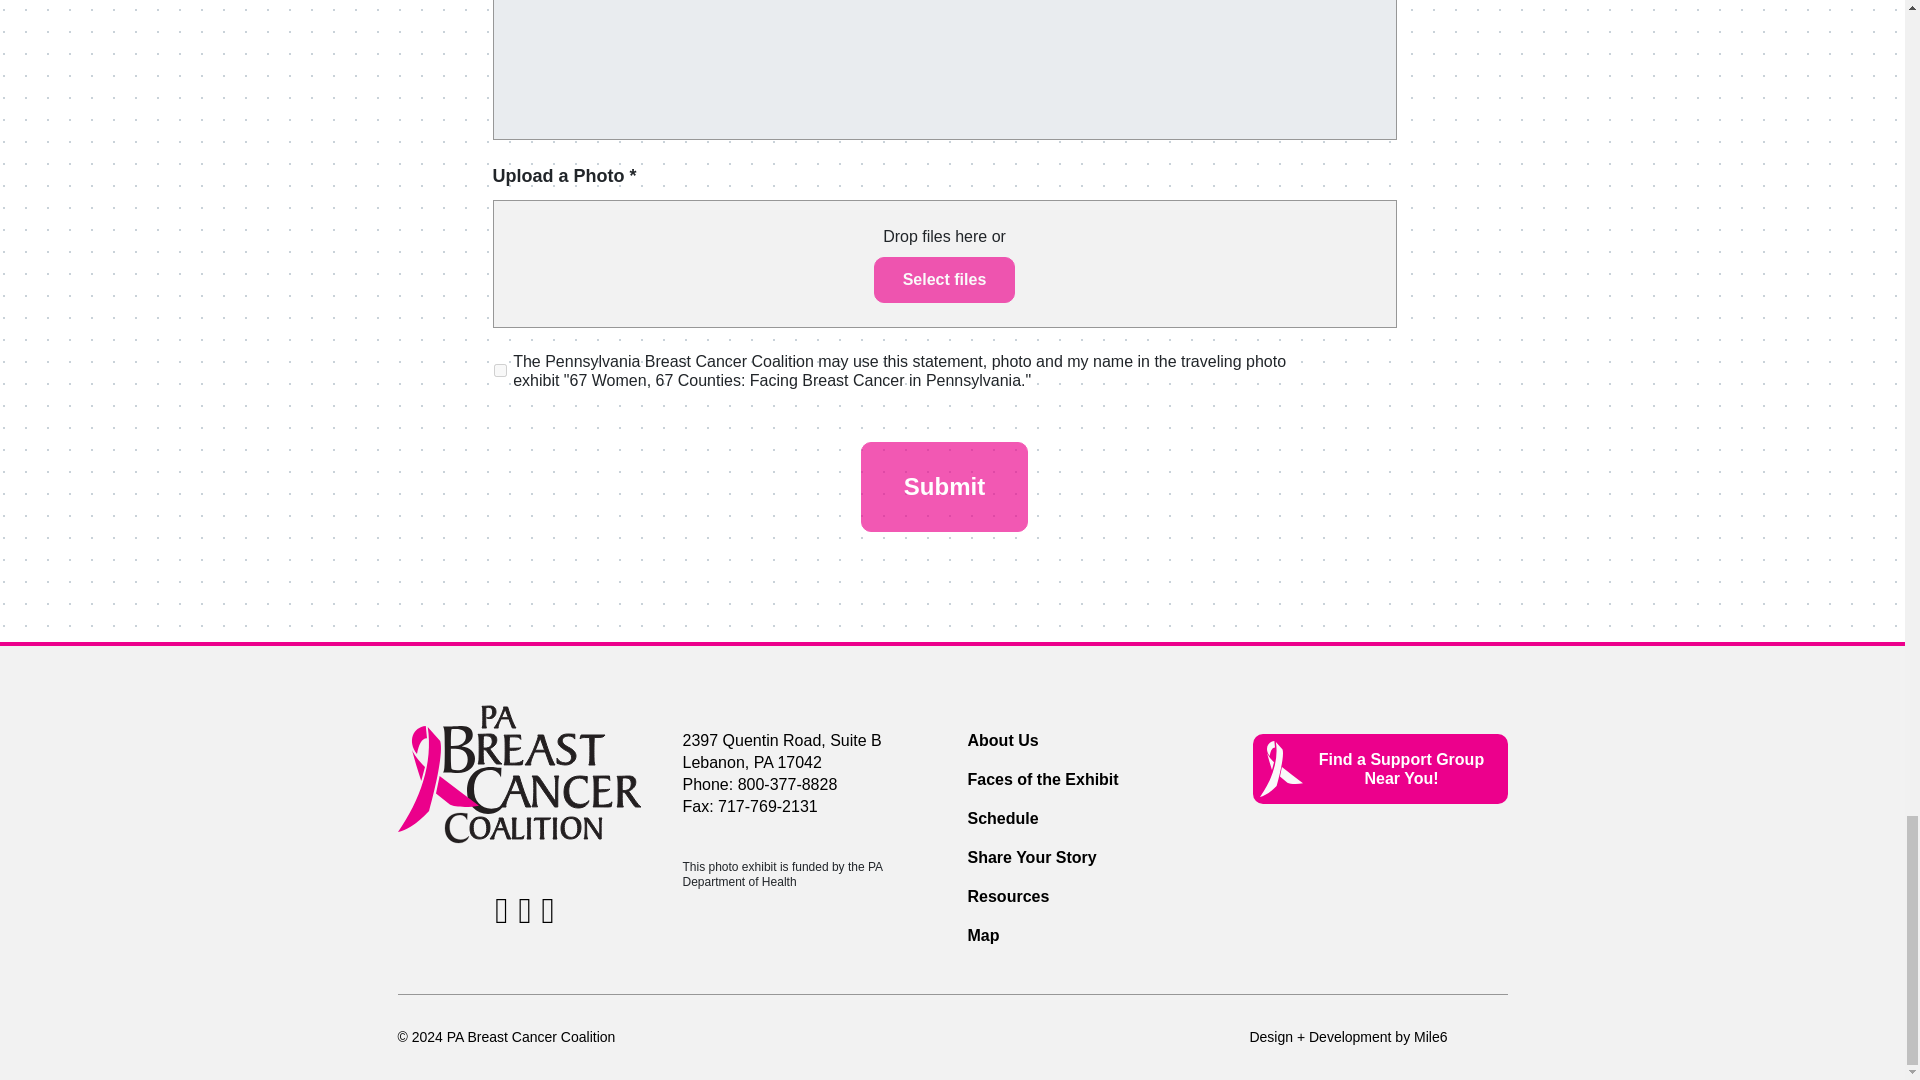 Image resolution: width=1920 pixels, height=1080 pixels. What do you see at coordinates (1002, 740) in the screenshot?
I see `About Us` at bounding box center [1002, 740].